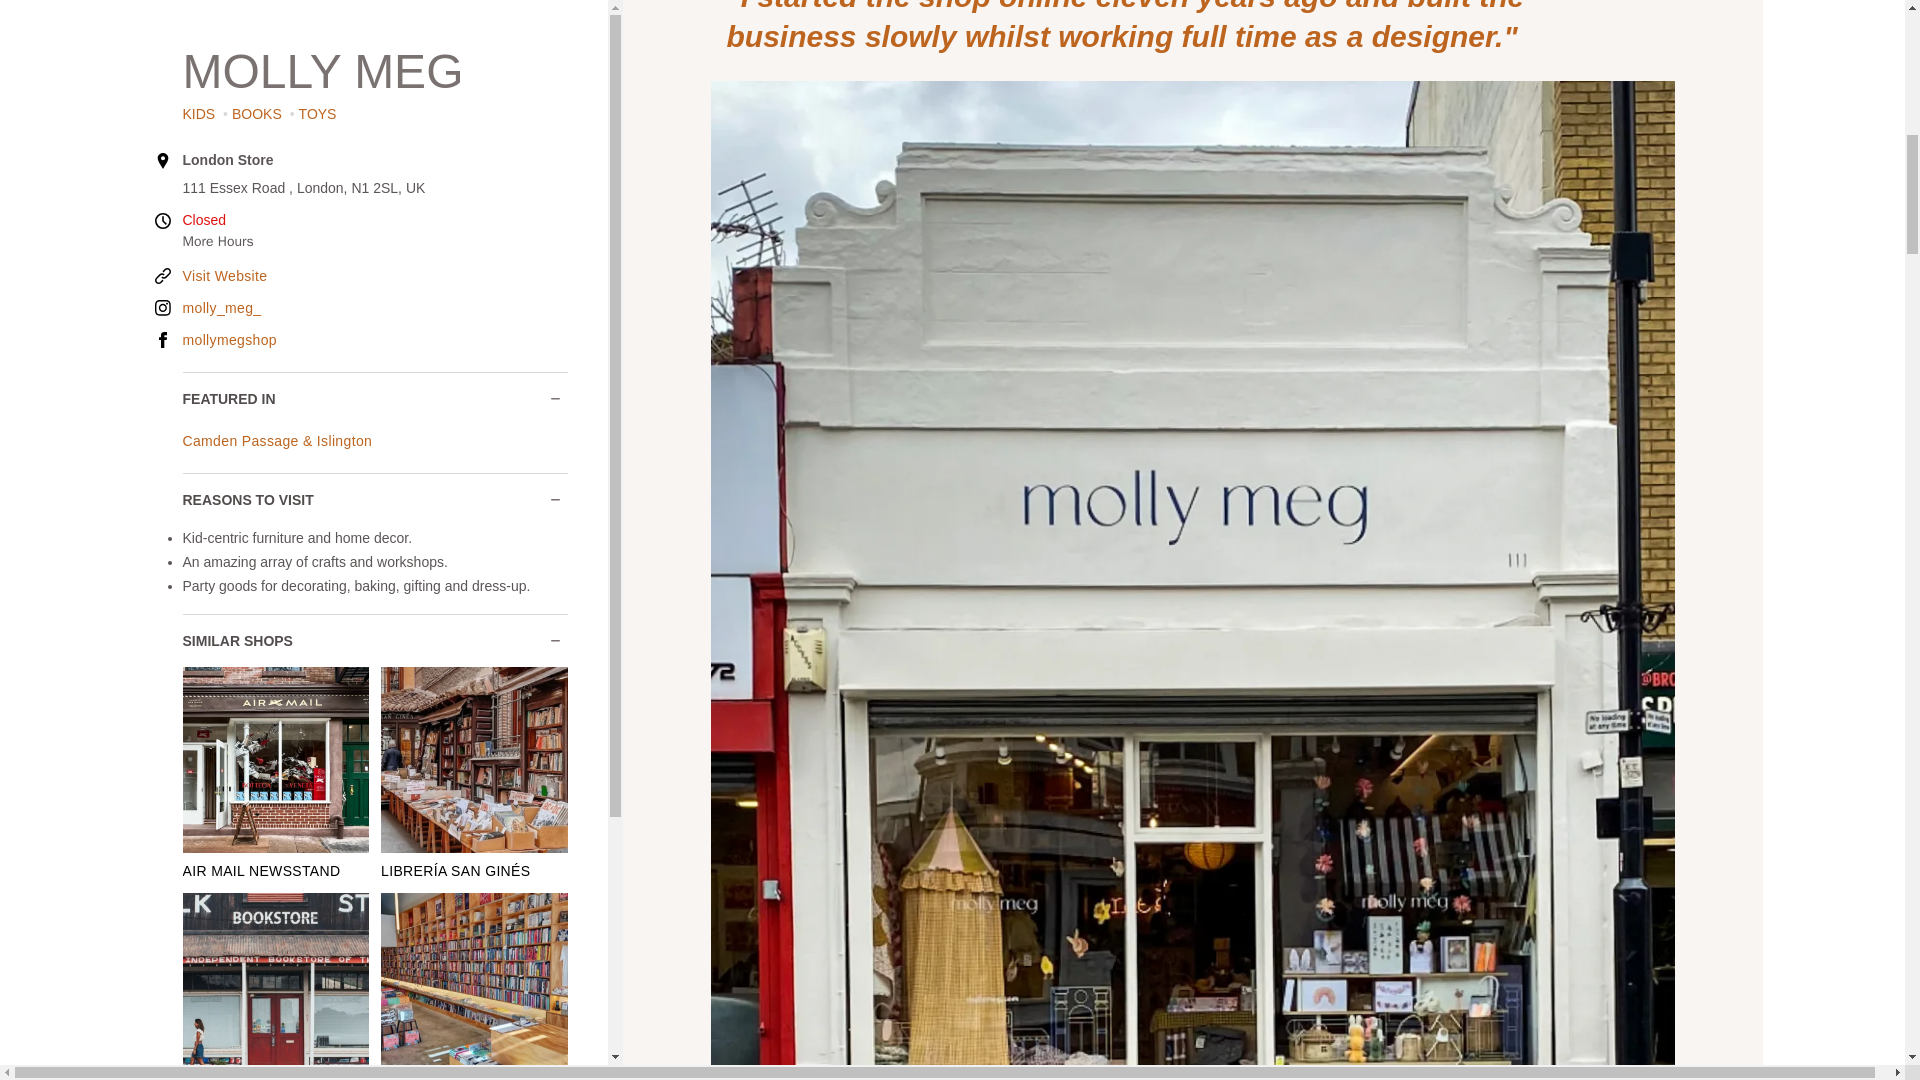 This screenshot has height=1080, width=1920. What do you see at coordinates (374, 144) in the screenshot?
I see `FEATURED IN` at bounding box center [374, 144].